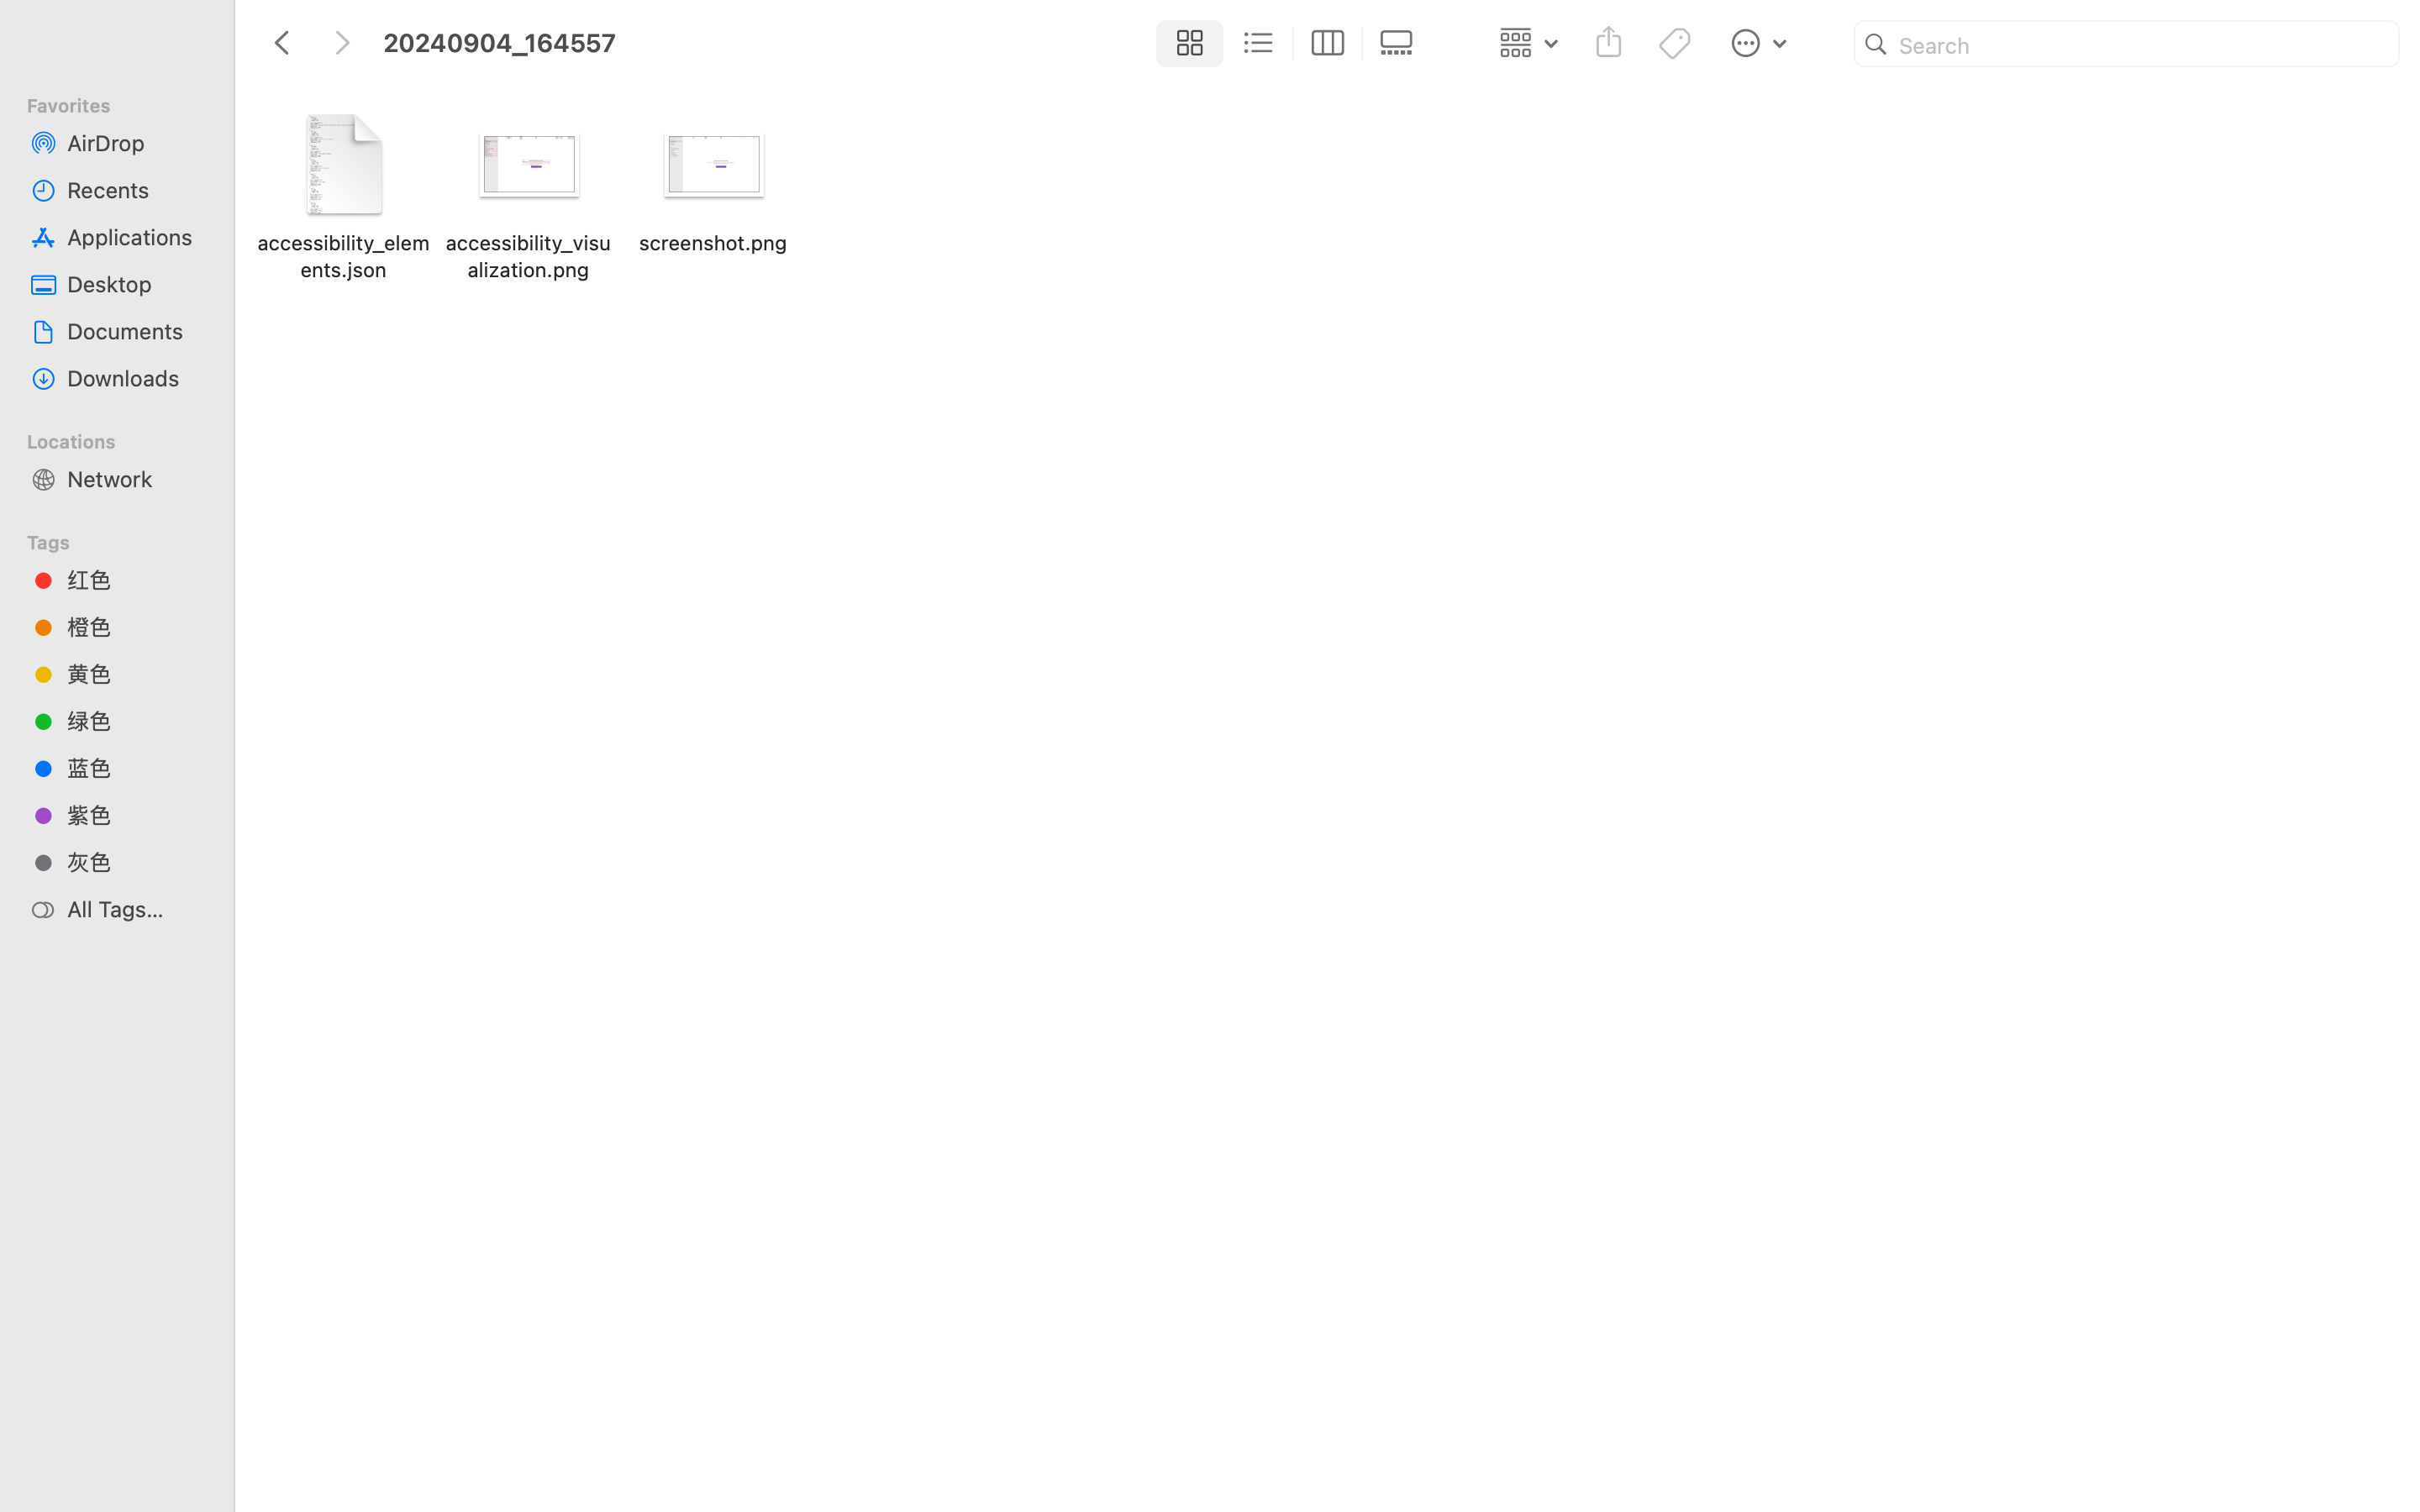 This screenshot has width=2420, height=1512. What do you see at coordinates (127, 103) in the screenshot?
I see `Favorites` at bounding box center [127, 103].